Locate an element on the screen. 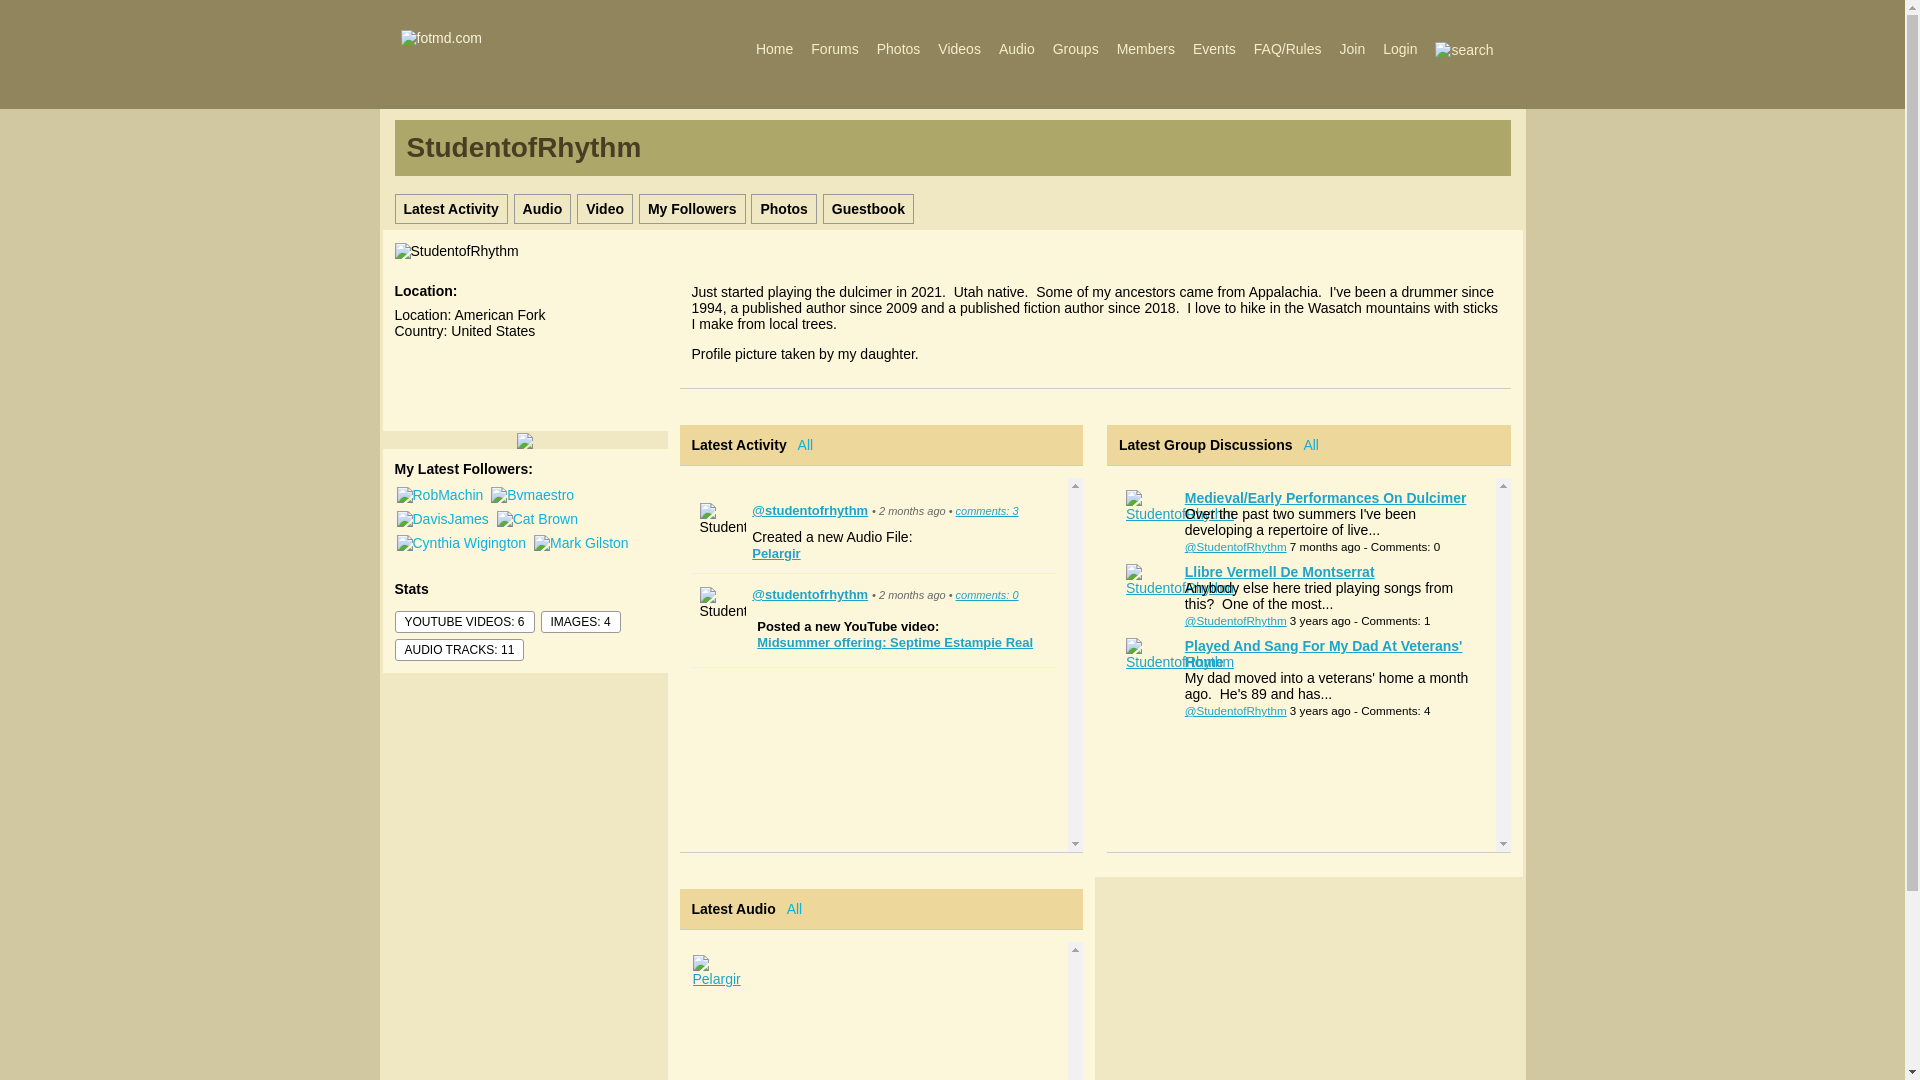 The width and height of the screenshot is (1920, 1080). Cat Brown is located at coordinates (537, 518).